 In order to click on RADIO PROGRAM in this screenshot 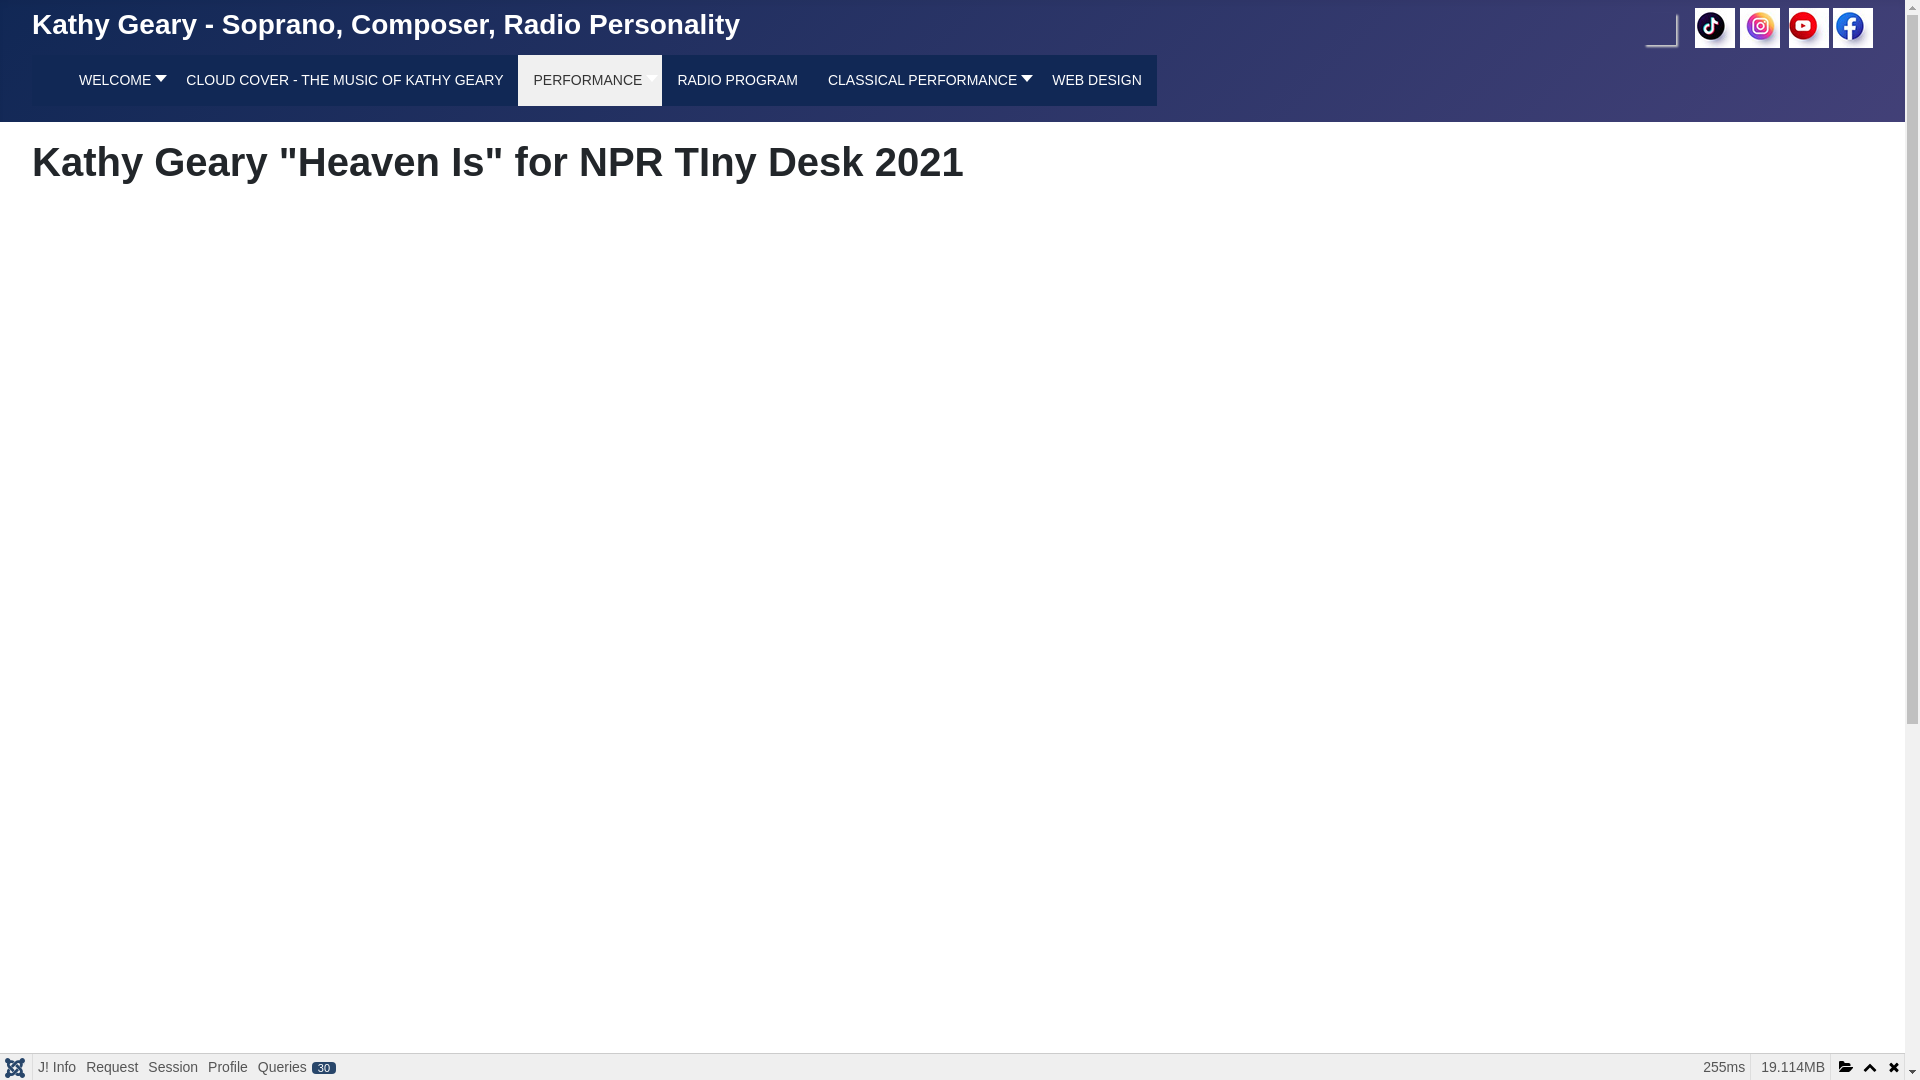, I will do `click(737, 80)`.